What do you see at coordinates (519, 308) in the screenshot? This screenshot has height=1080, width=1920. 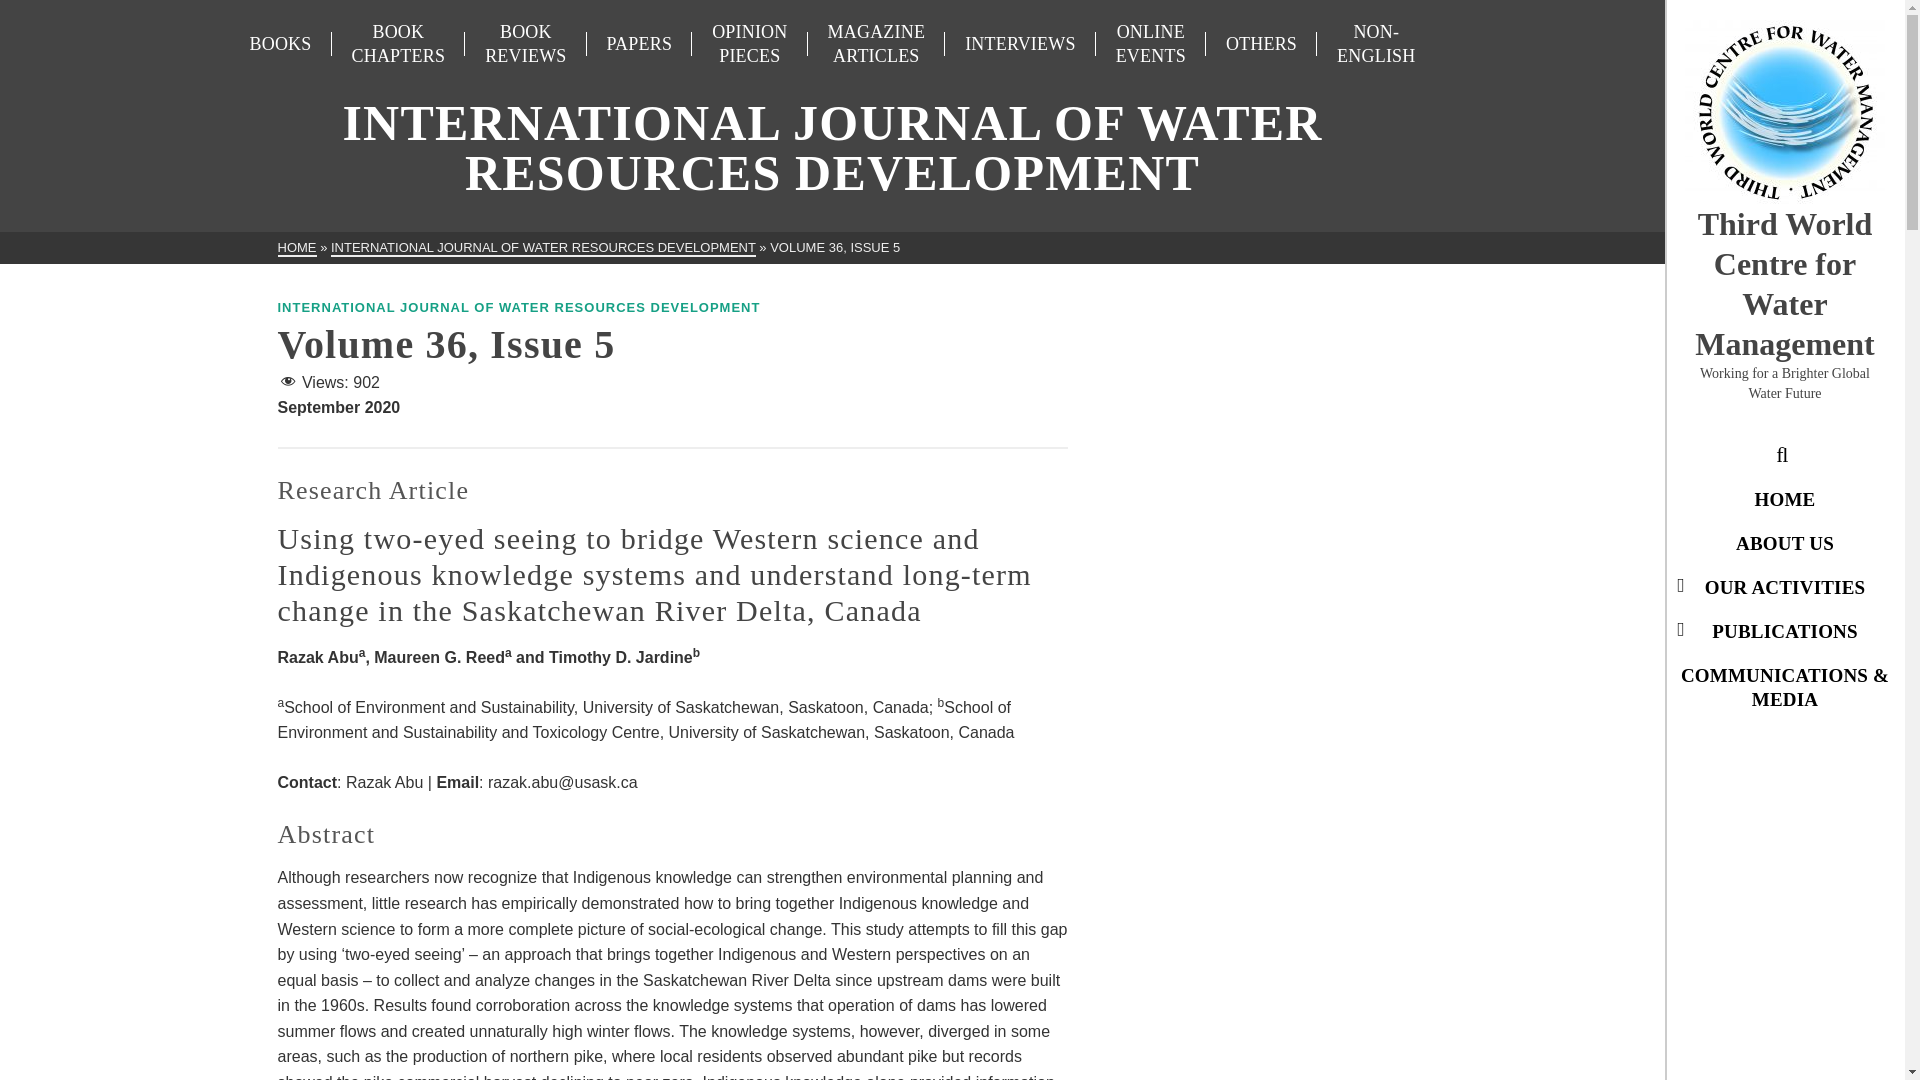 I see `INTERNATIONAL JOURNAL OF WATER RESOURCES DEVELOPMENT` at bounding box center [519, 308].